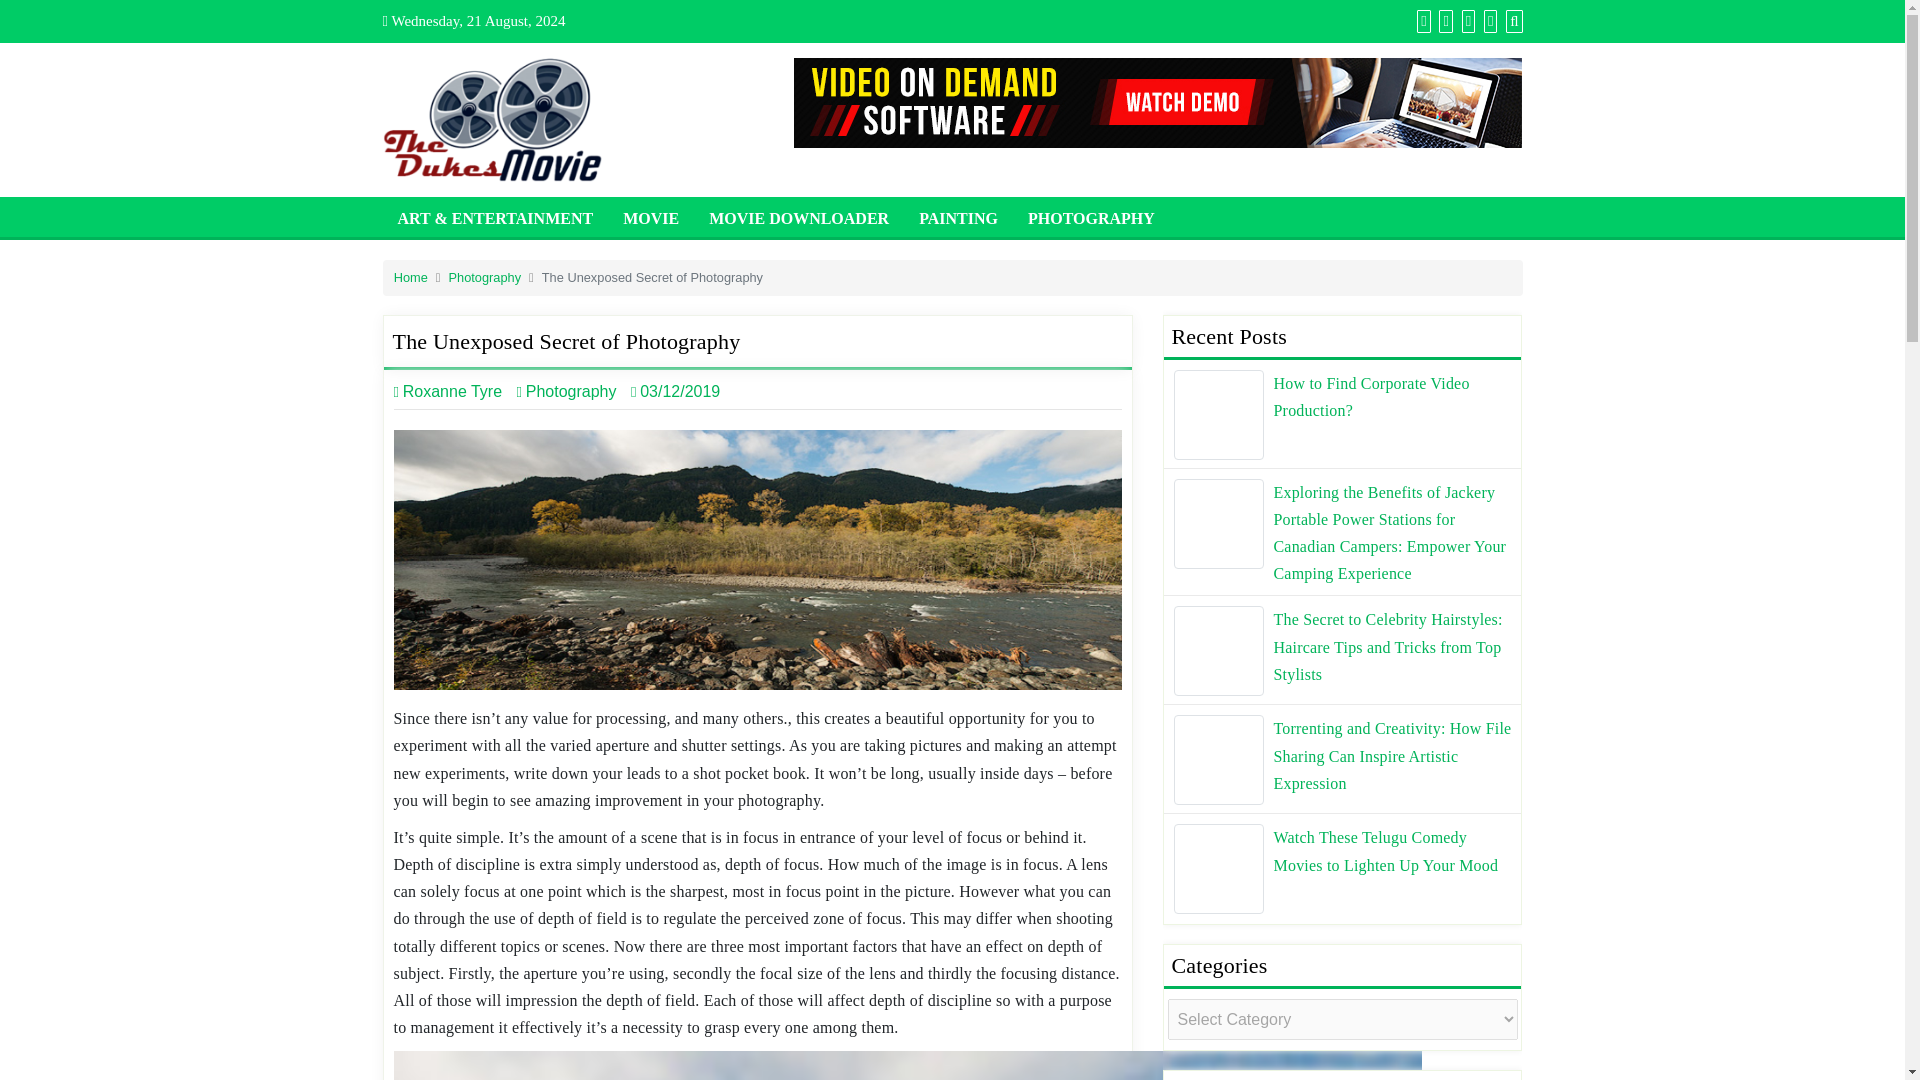 This screenshot has height=1080, width=1920. I want to click on Twitter, so click(1442, 20).